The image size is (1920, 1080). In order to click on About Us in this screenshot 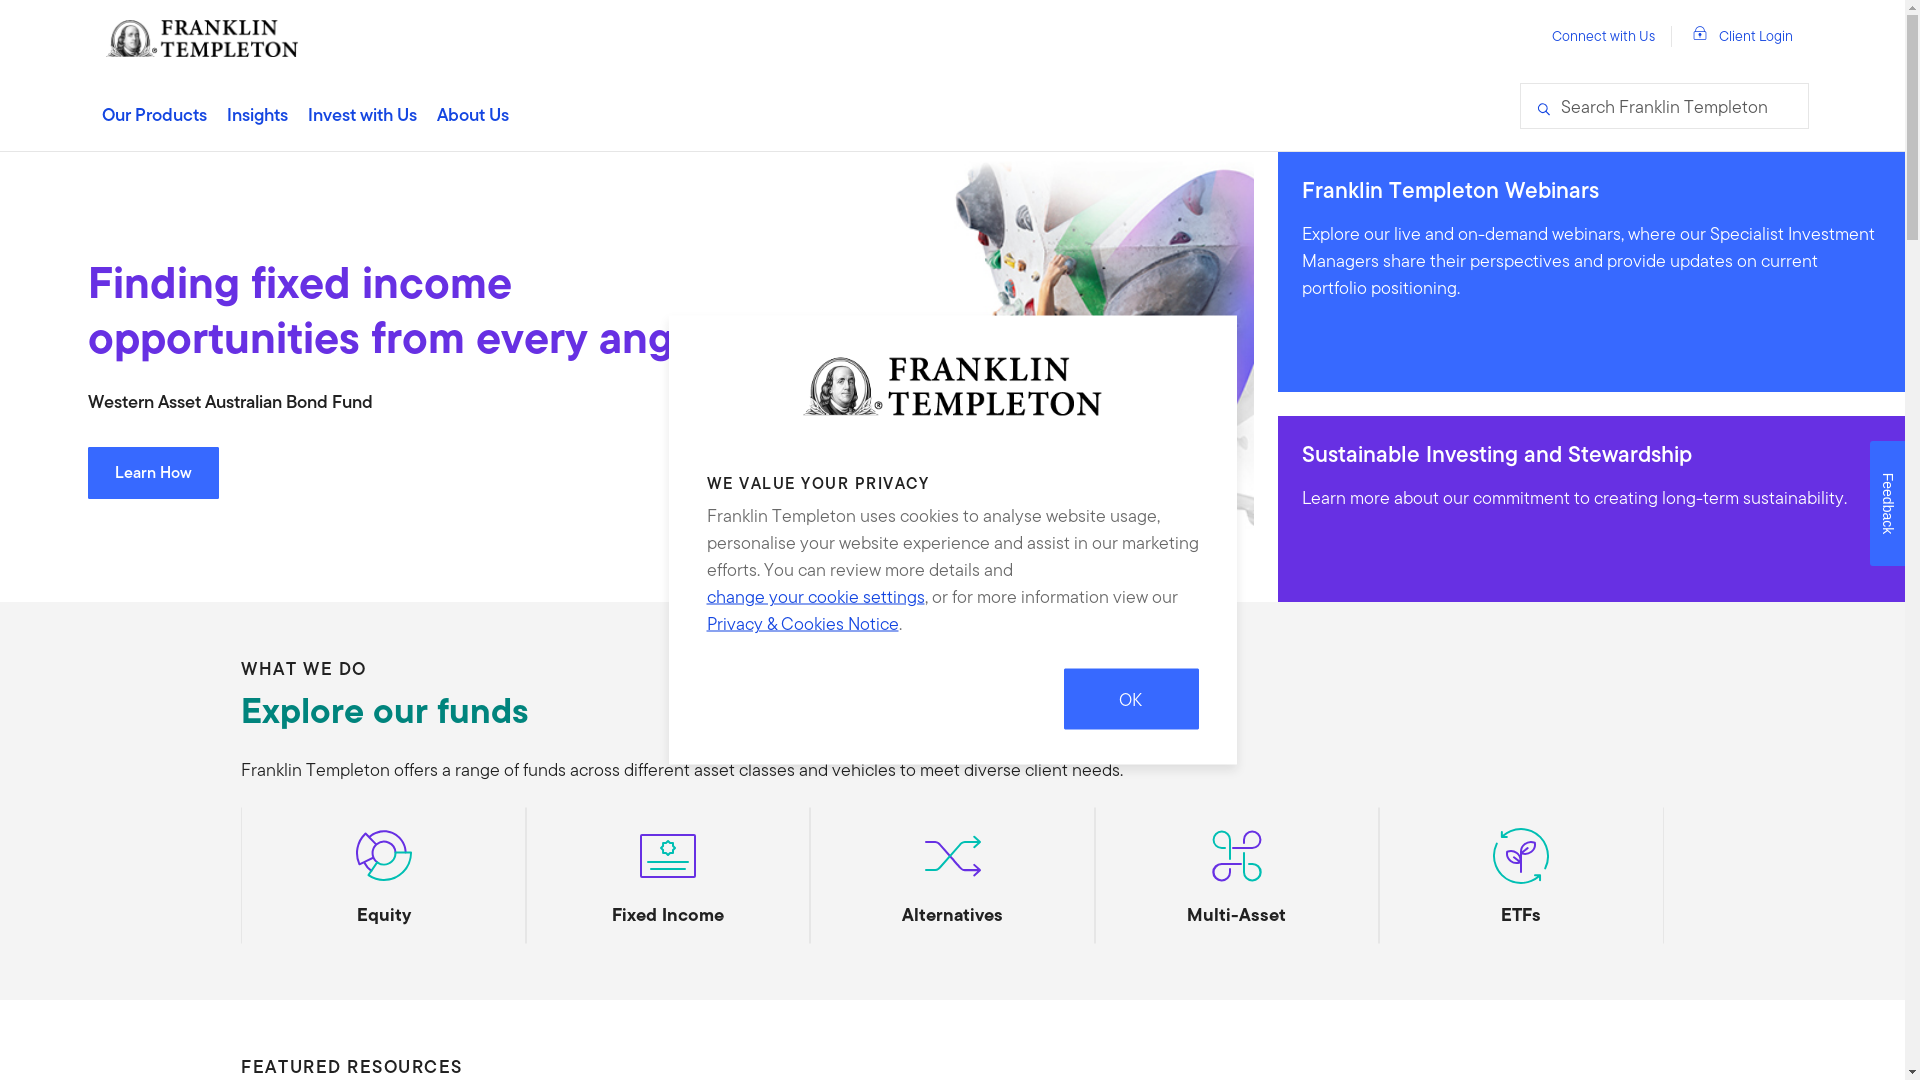, I will do `click(473, 114)`.